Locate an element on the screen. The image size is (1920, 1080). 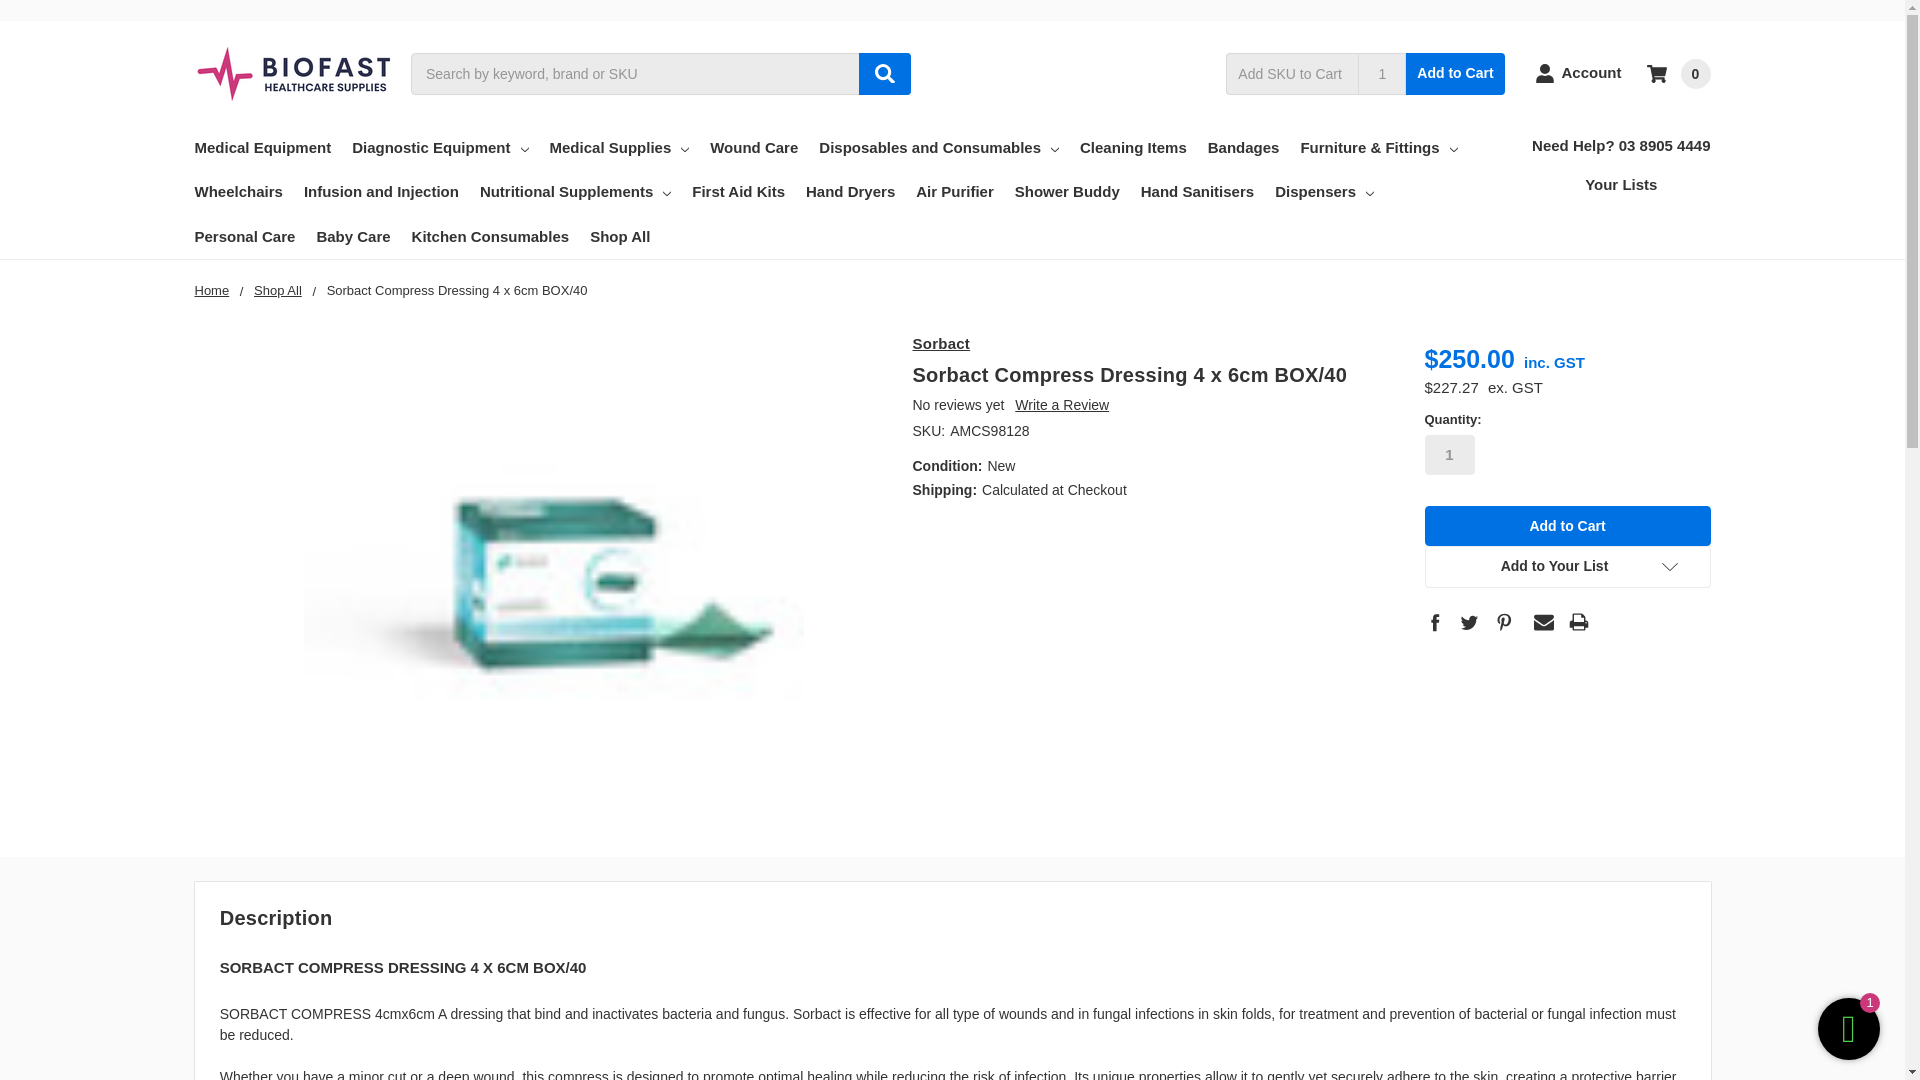
1 is located at coordinates (1449, 455).